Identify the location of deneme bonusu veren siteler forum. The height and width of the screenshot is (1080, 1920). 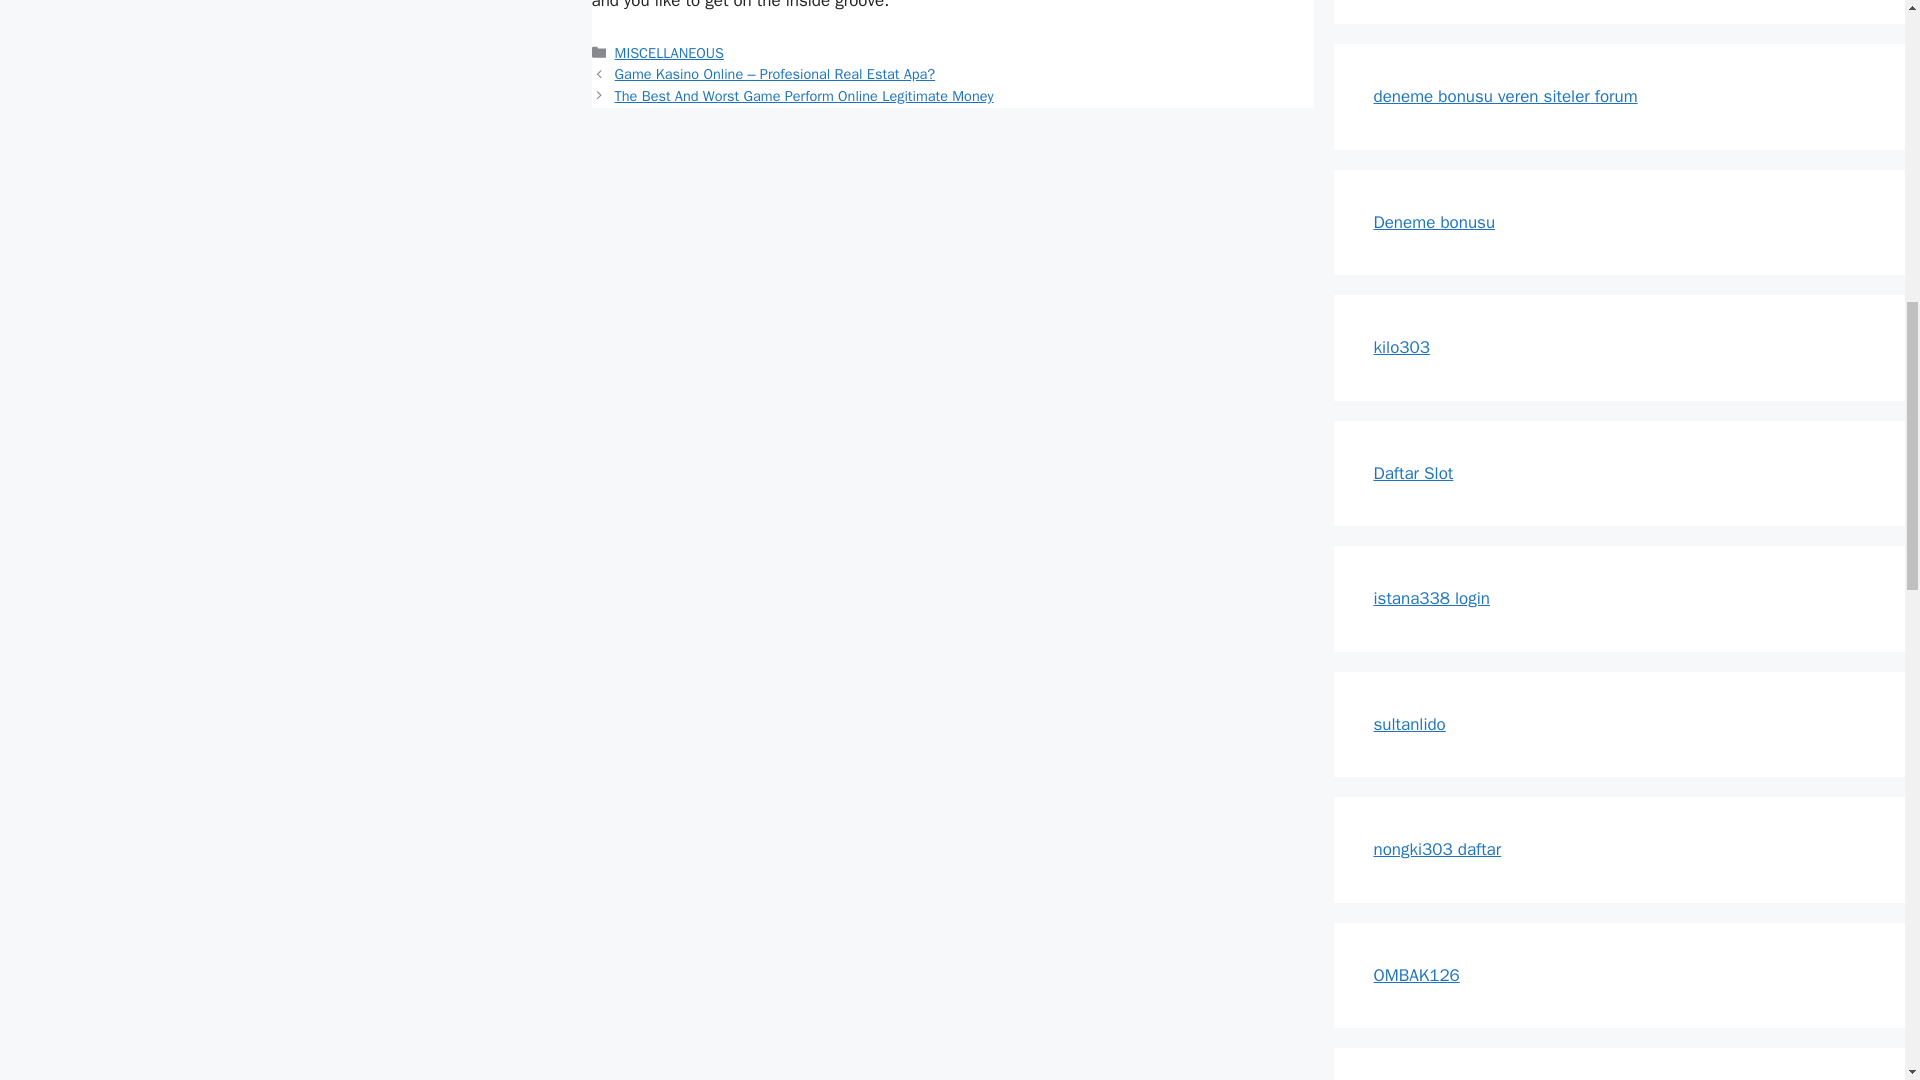
(1506, 96).